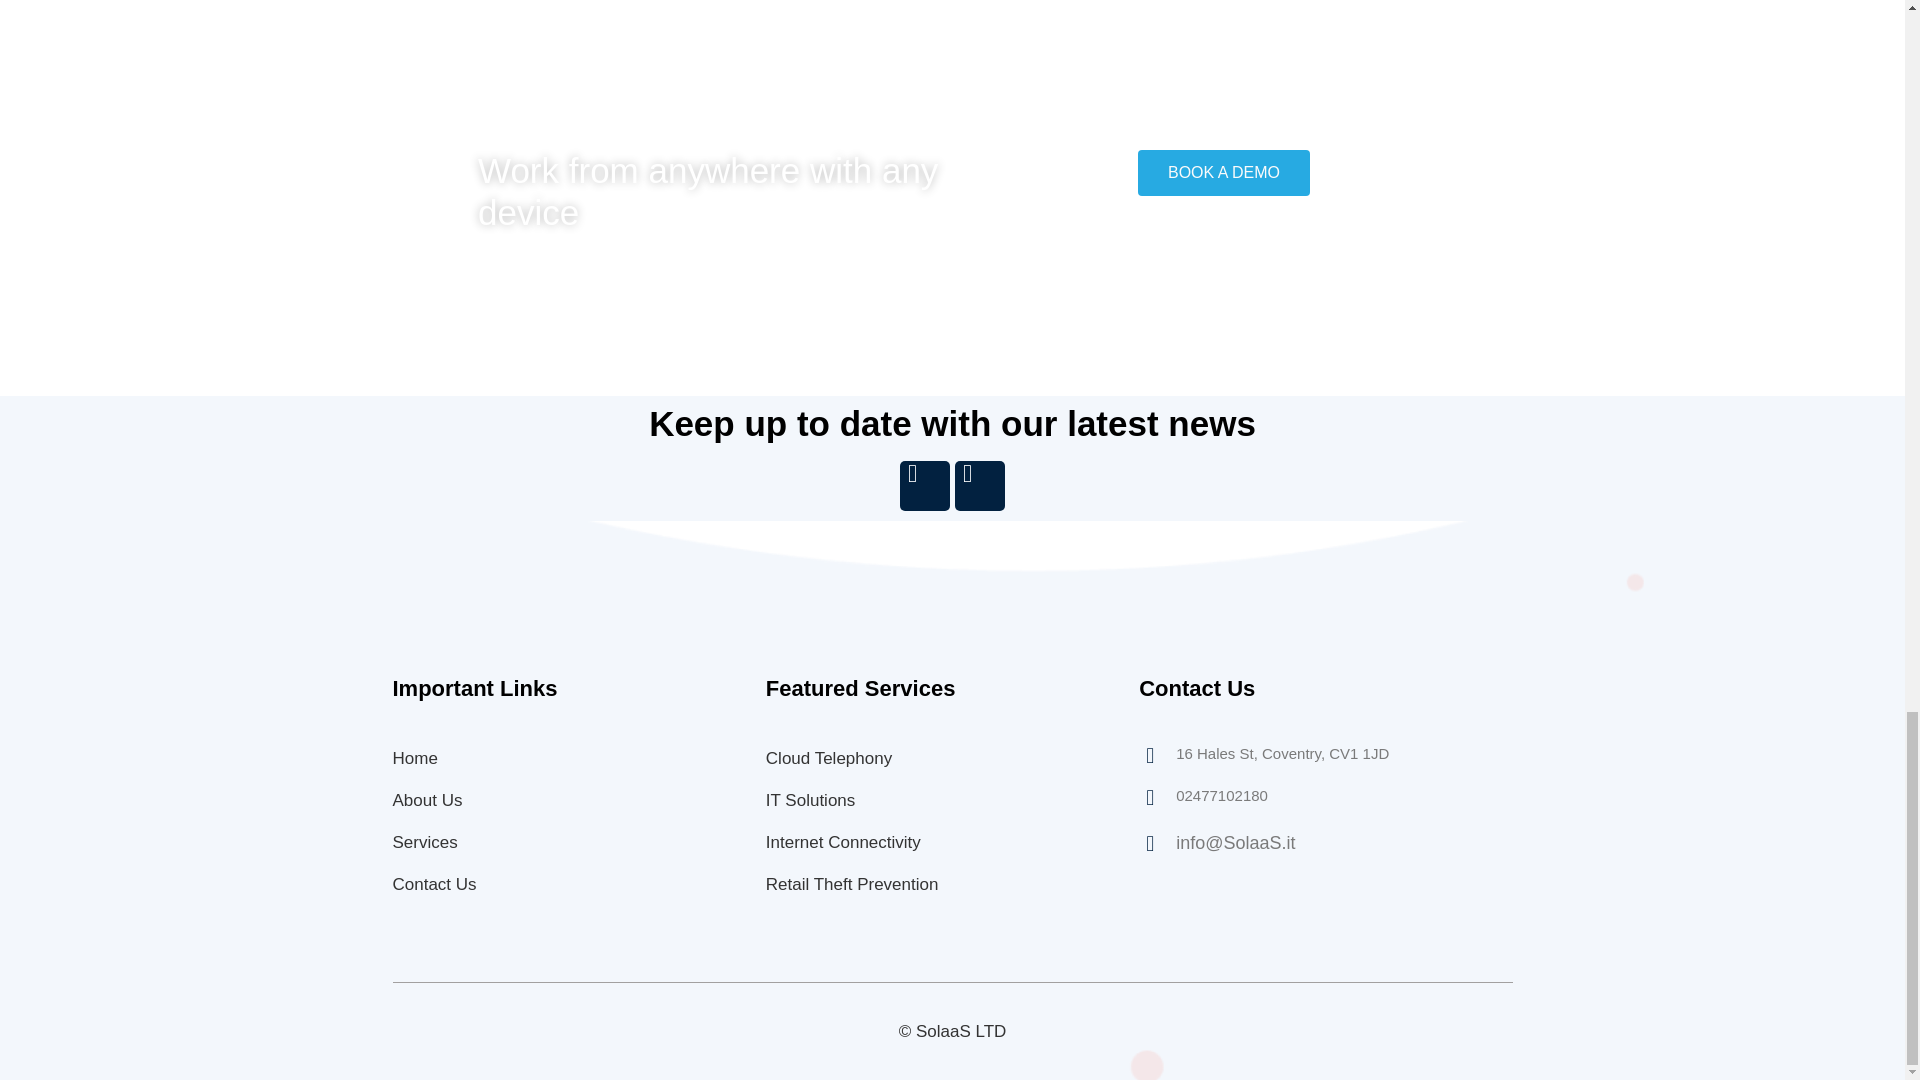  Describe the element at coordinates (414, 758) in the screenshot. I see `Home` at that location.